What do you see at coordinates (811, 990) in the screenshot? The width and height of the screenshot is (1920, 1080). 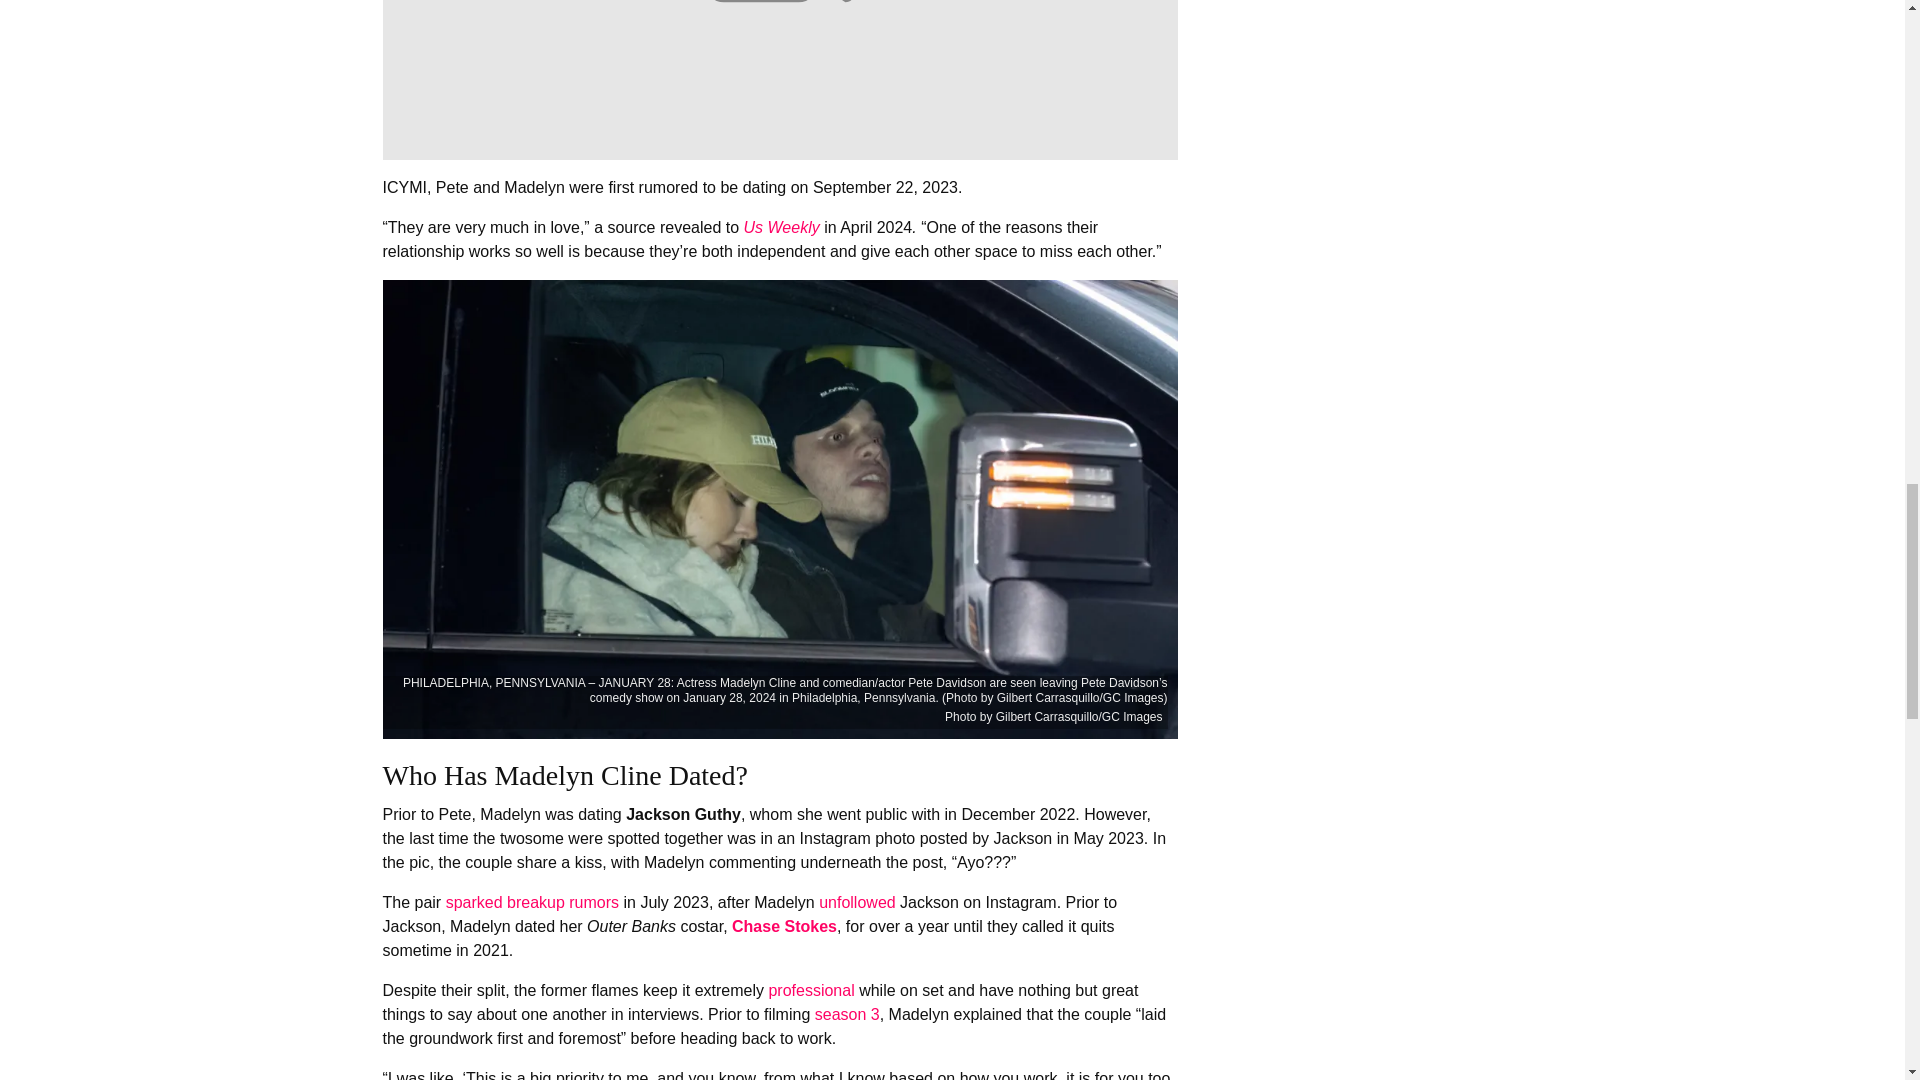 I see `professional` at bounding box center [811, 990].